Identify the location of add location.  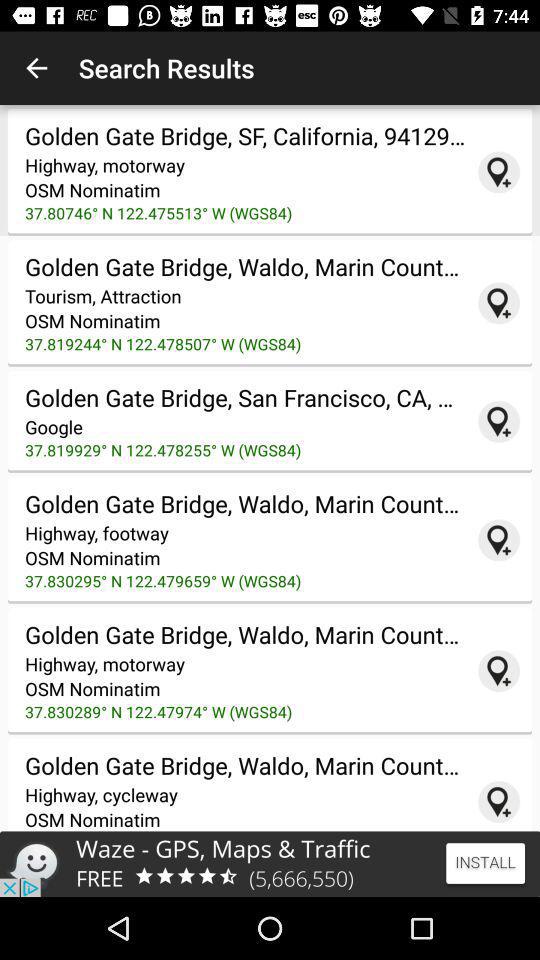
(499, 421).